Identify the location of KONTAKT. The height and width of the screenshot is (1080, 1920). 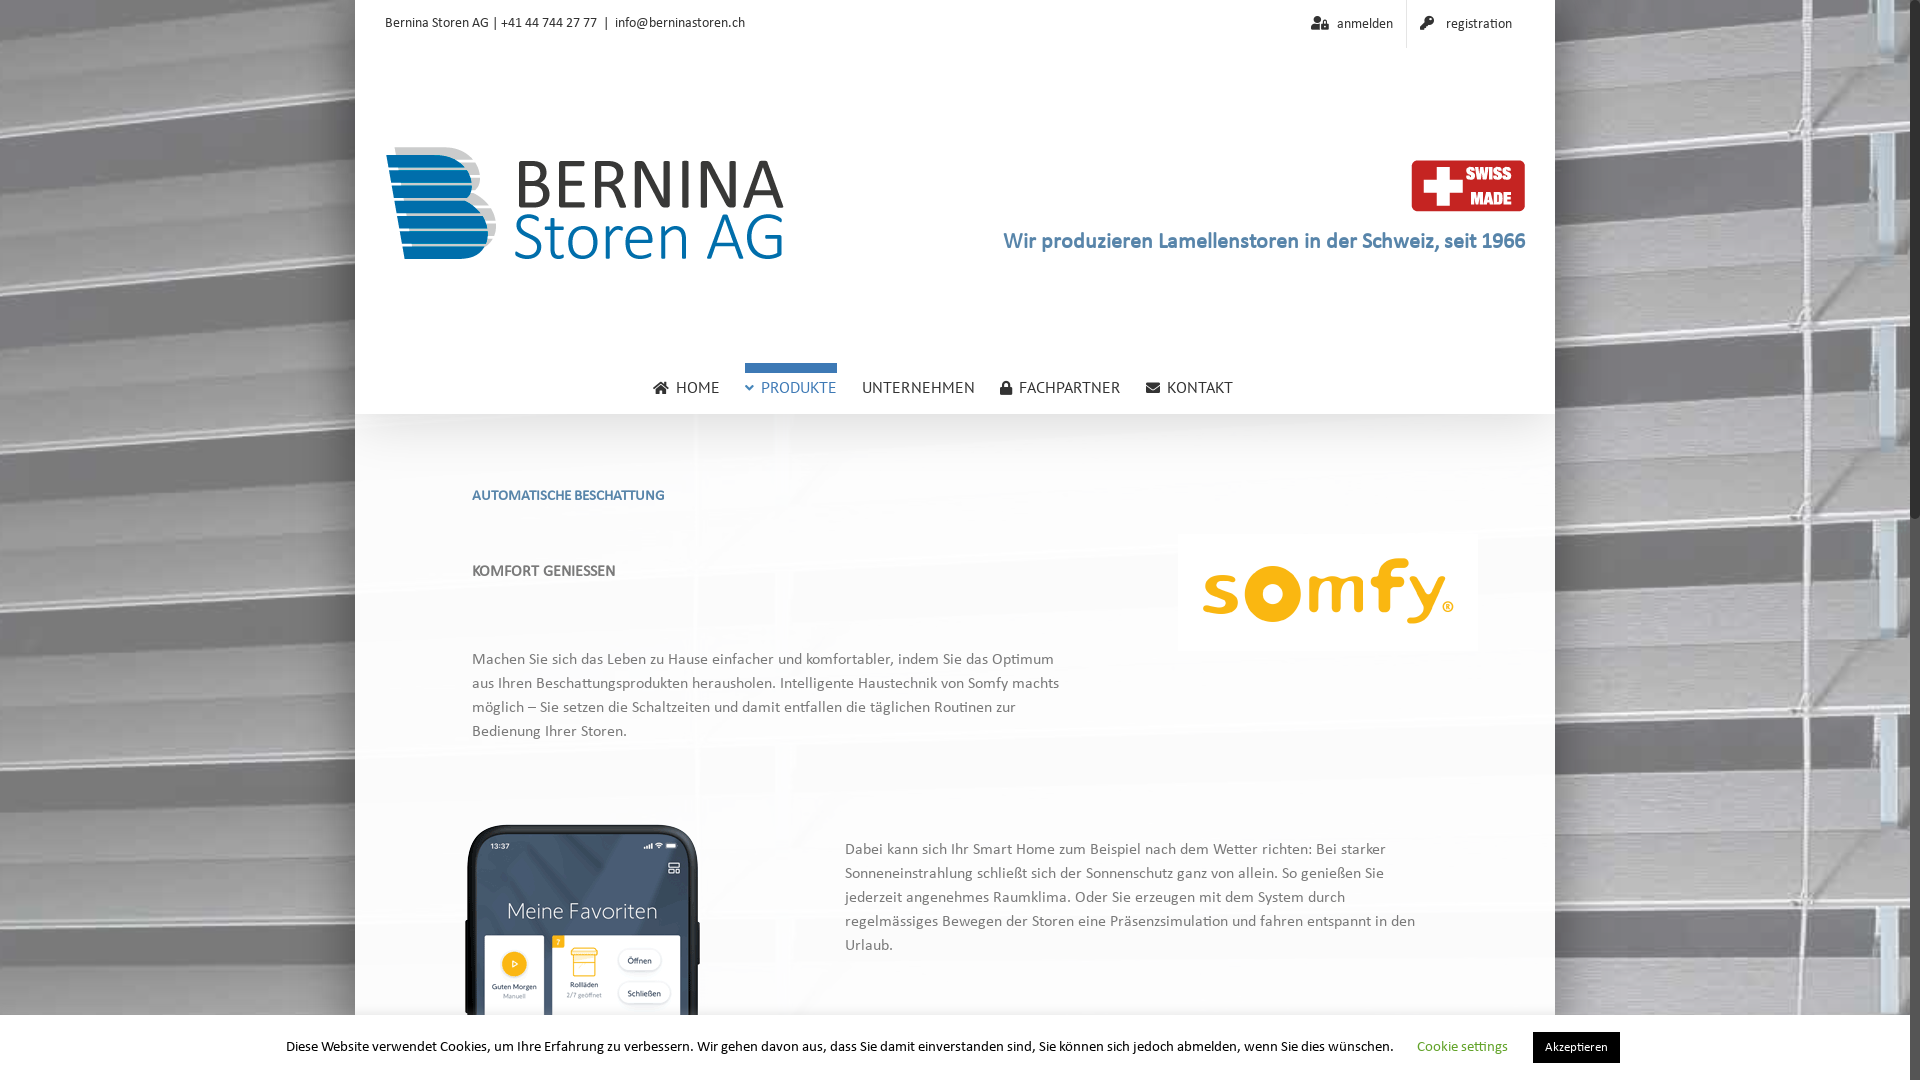
(1190, 388).